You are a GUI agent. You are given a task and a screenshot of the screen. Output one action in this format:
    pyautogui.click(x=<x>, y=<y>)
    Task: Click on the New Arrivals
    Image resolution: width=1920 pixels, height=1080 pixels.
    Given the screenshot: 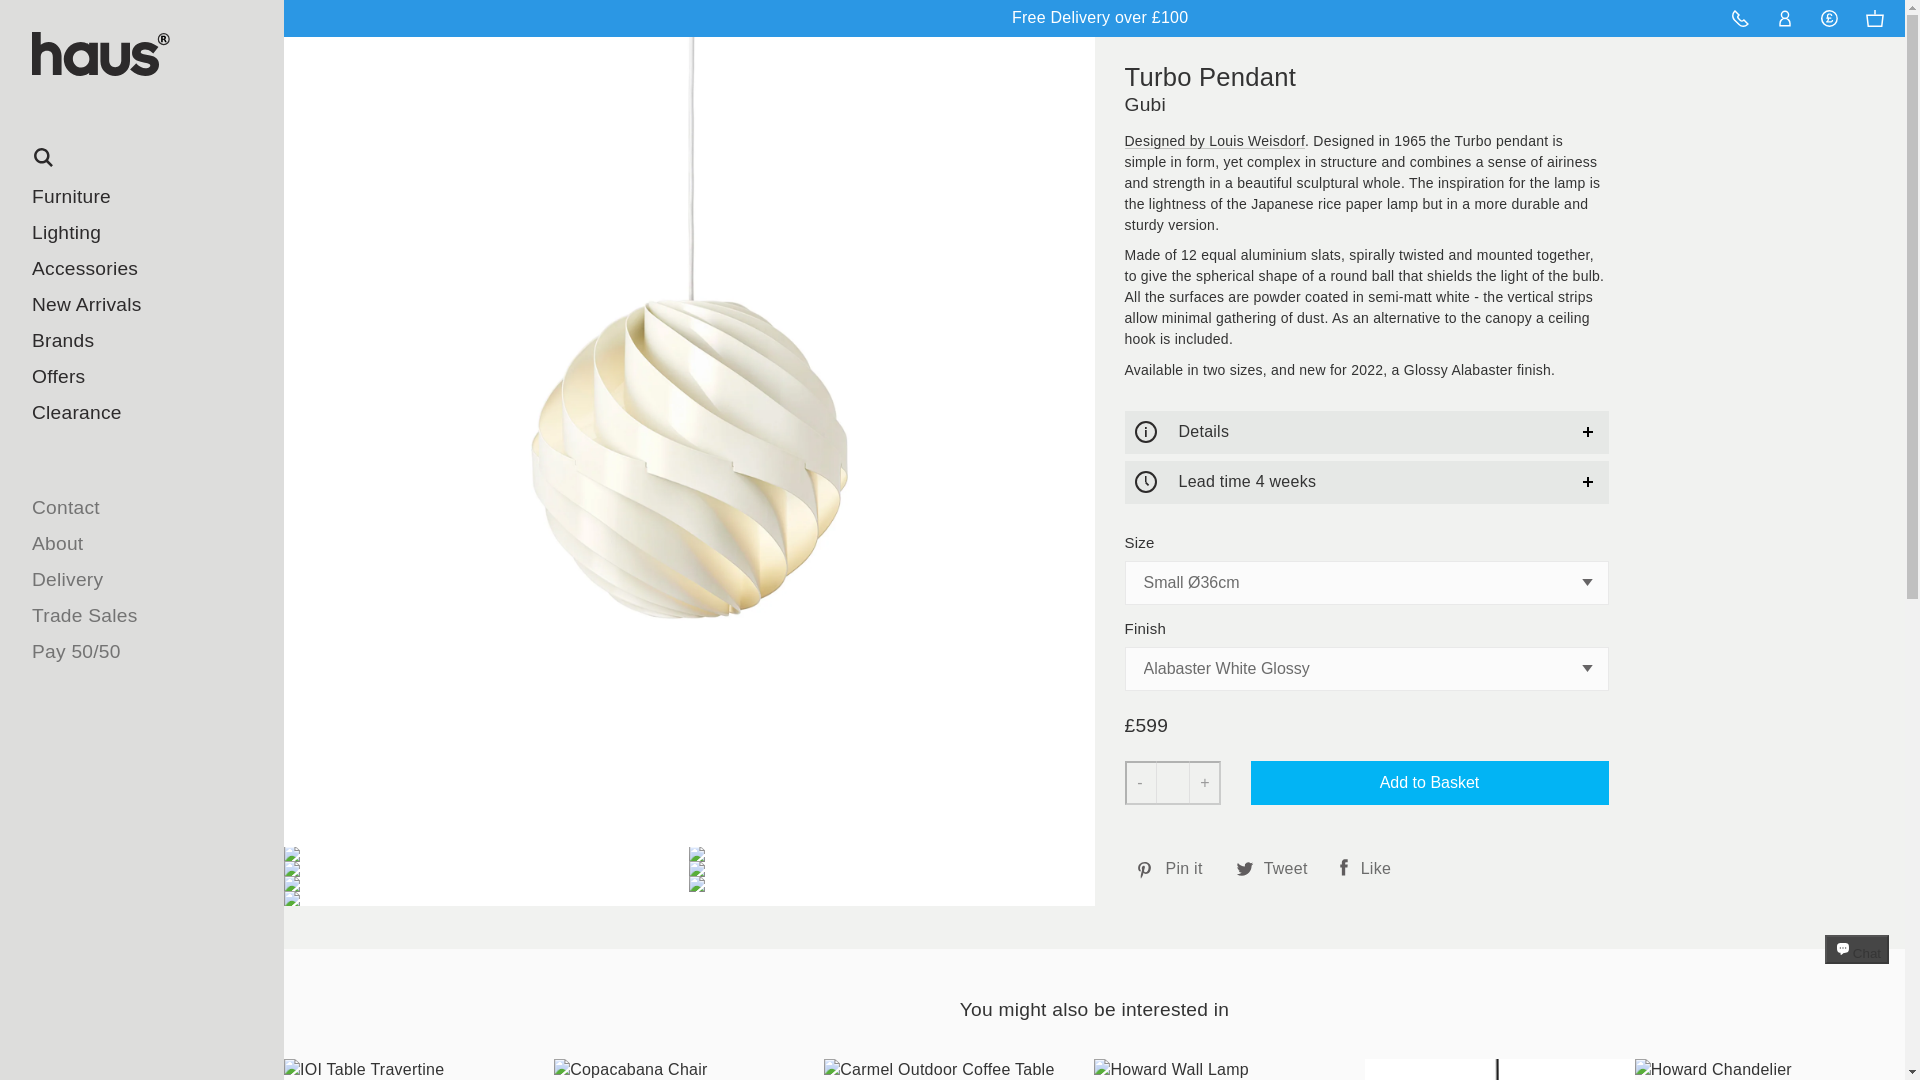 What is the action you would take?
    pyautogui.click(x=142, y=304)
    